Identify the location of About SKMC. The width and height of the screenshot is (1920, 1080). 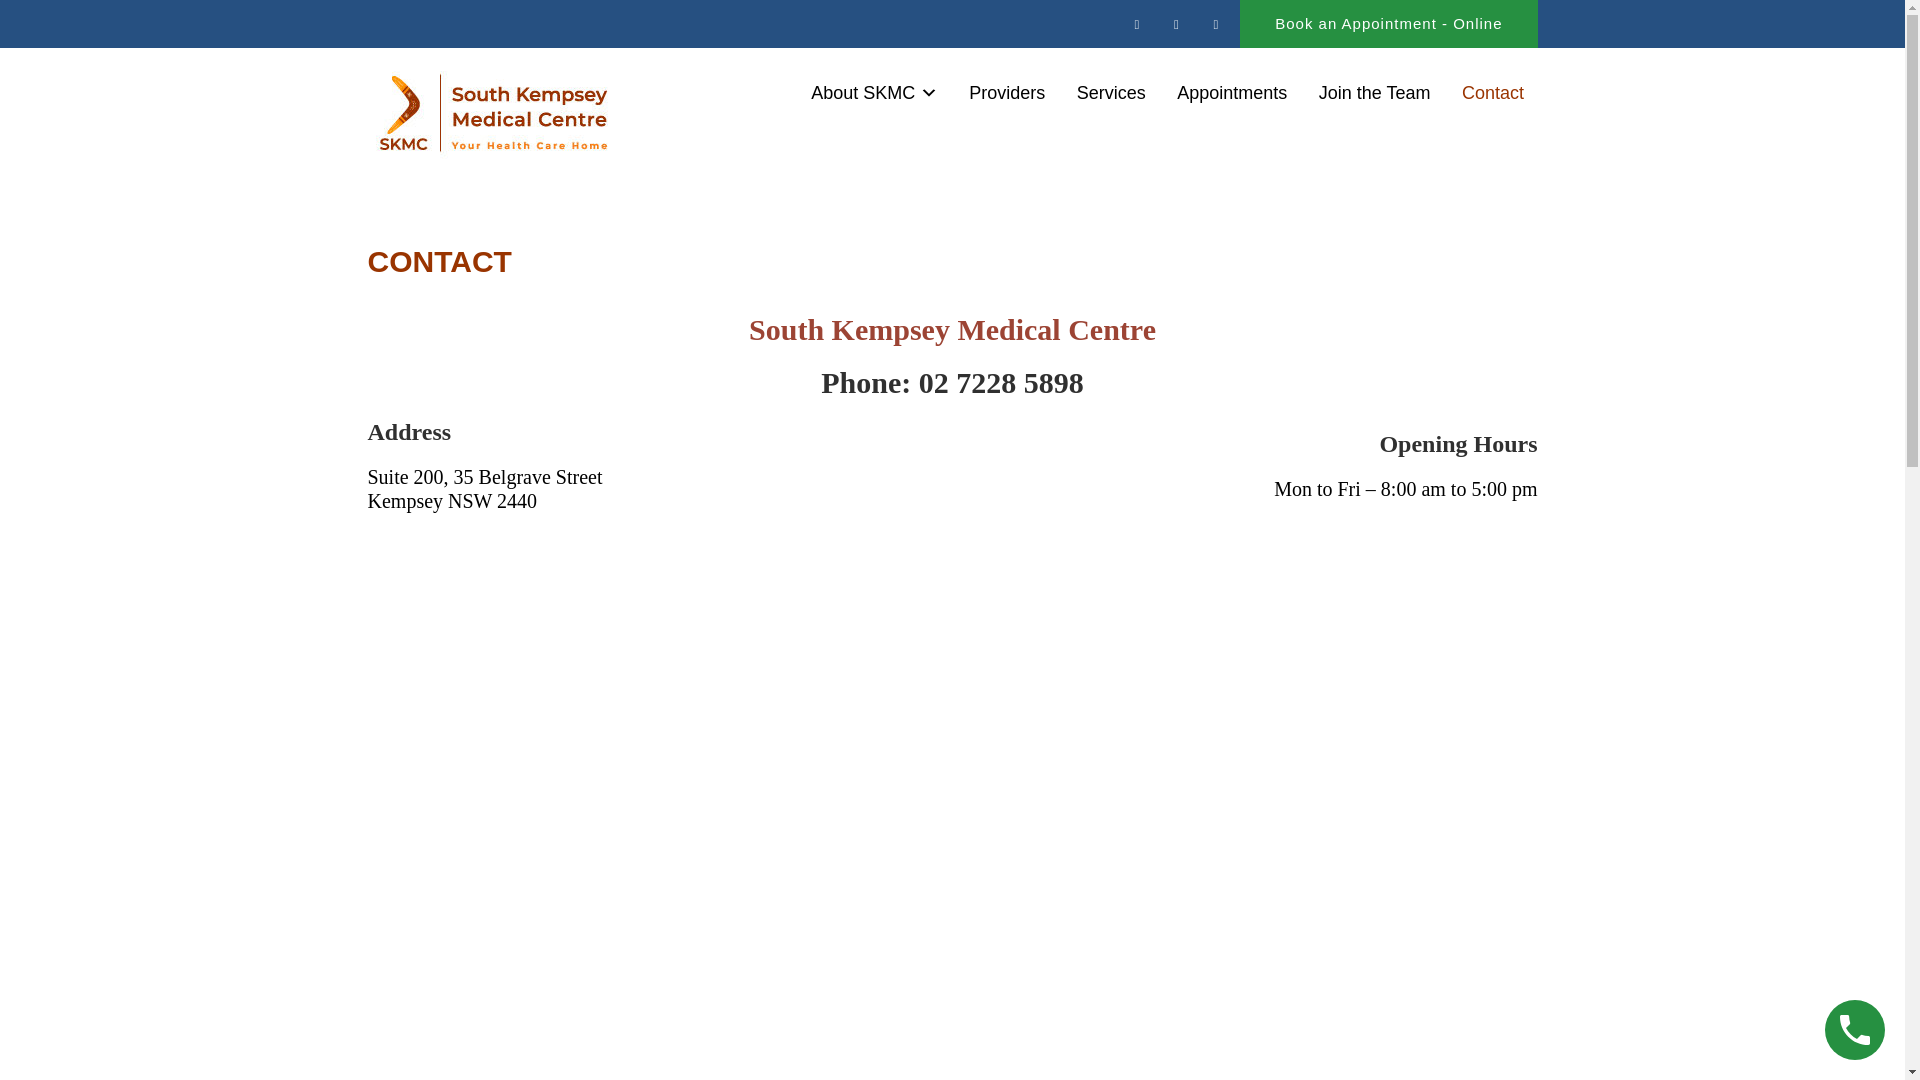
(875, 93).